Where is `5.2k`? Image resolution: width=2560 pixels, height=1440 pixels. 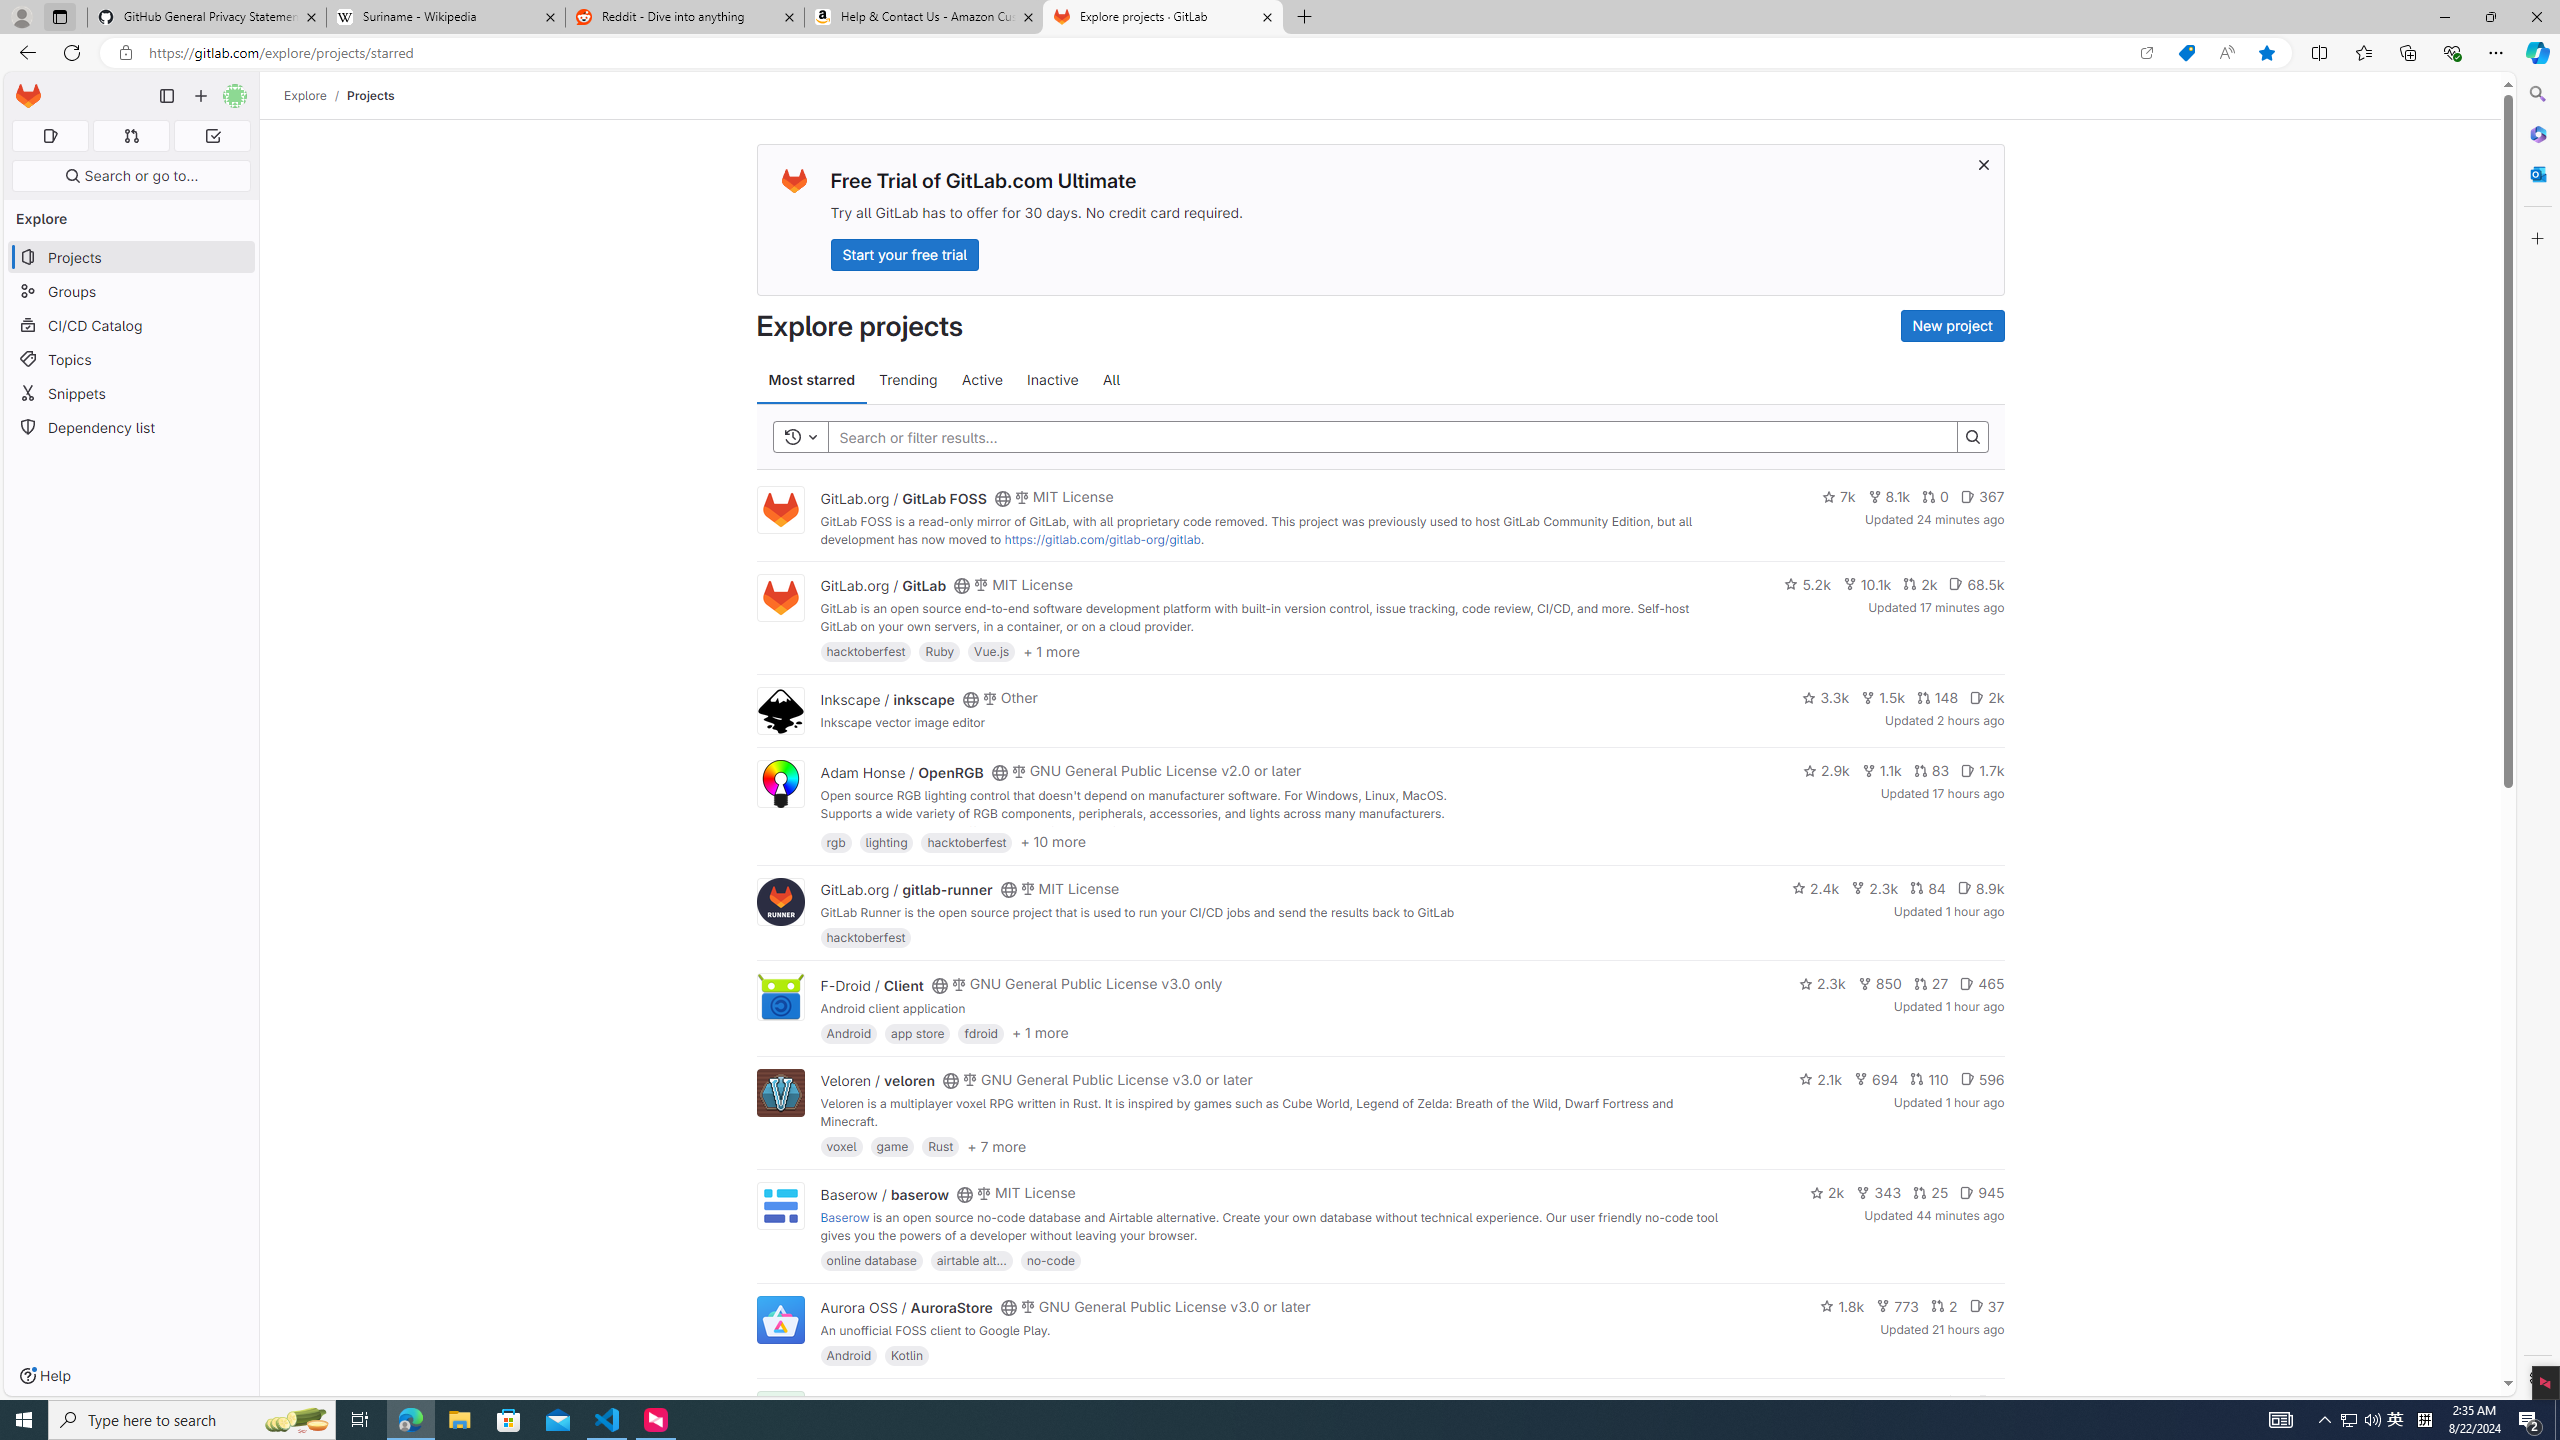
5.2k is located at coordinates (1807, 584).